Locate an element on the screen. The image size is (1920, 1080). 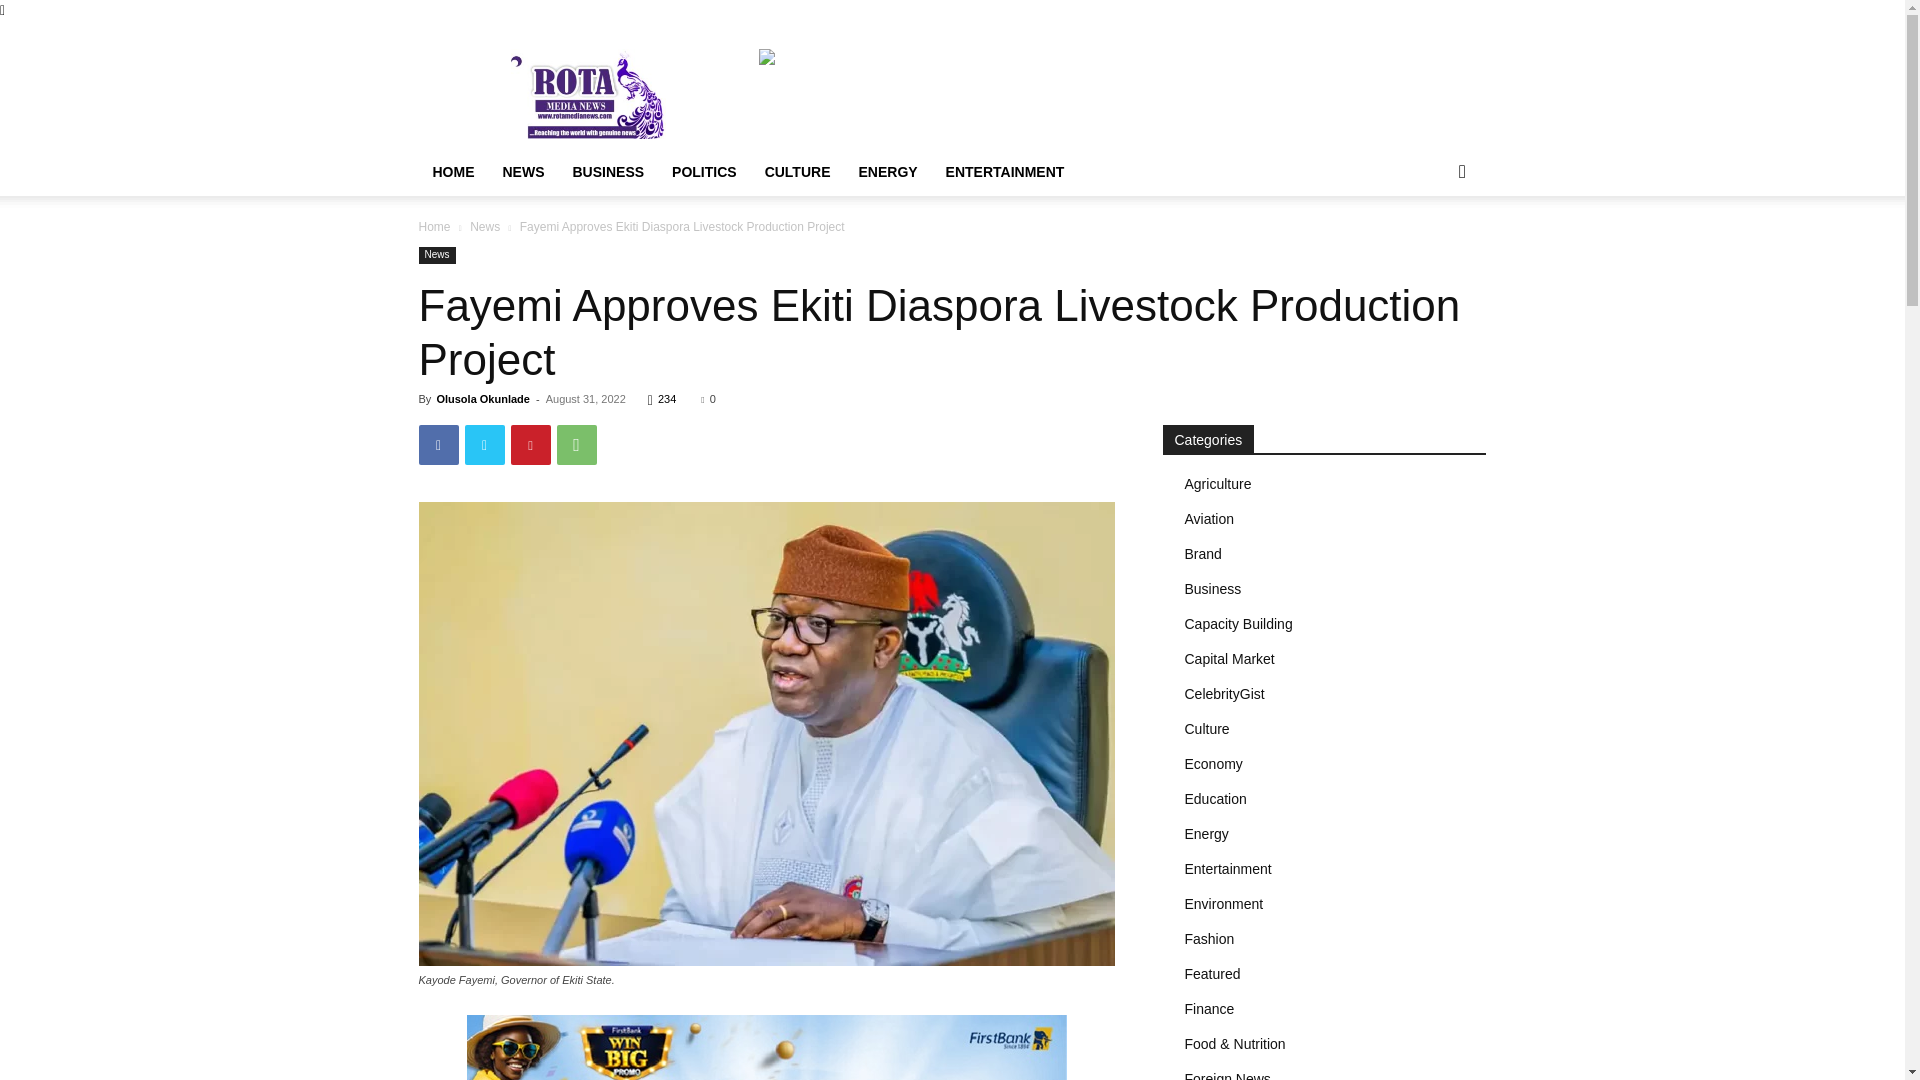
Search is located at coordinates (1430, 252).